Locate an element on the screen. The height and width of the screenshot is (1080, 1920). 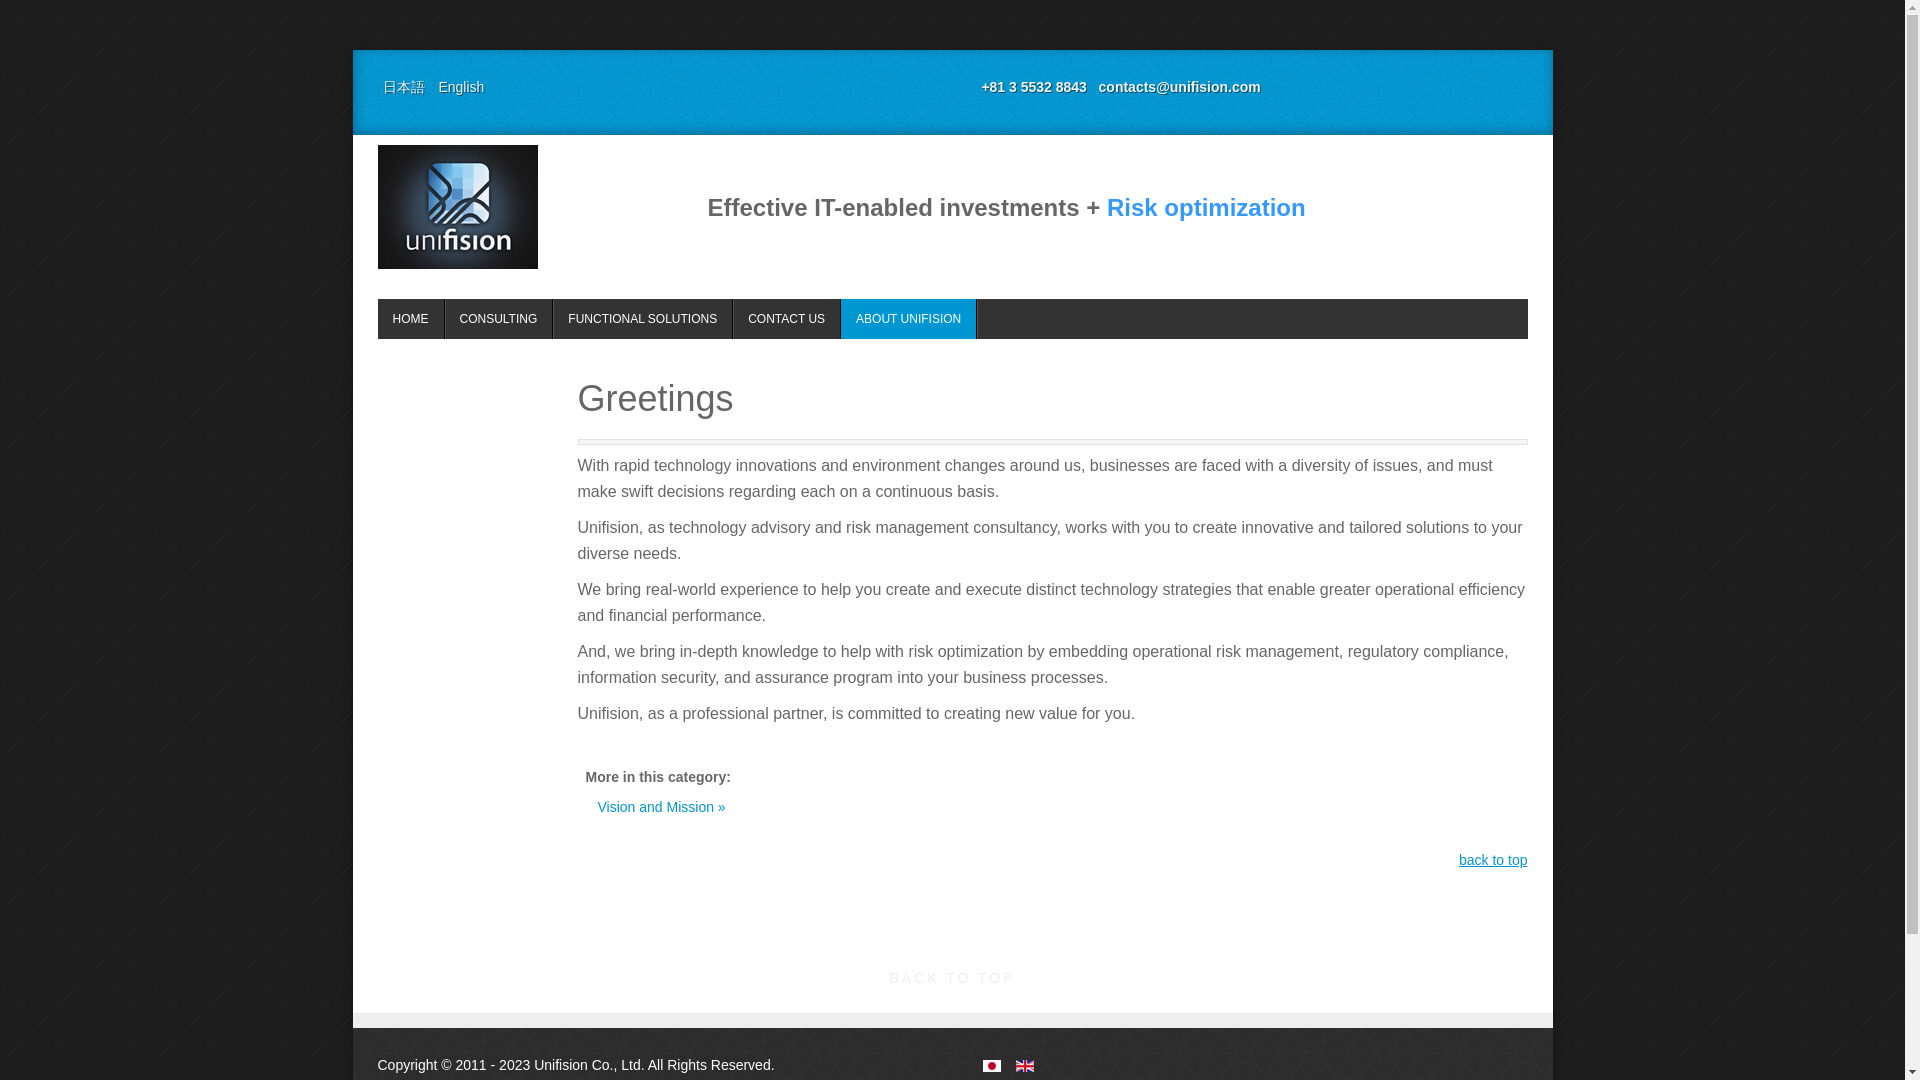
HOME is located at coordinates (458, 206).